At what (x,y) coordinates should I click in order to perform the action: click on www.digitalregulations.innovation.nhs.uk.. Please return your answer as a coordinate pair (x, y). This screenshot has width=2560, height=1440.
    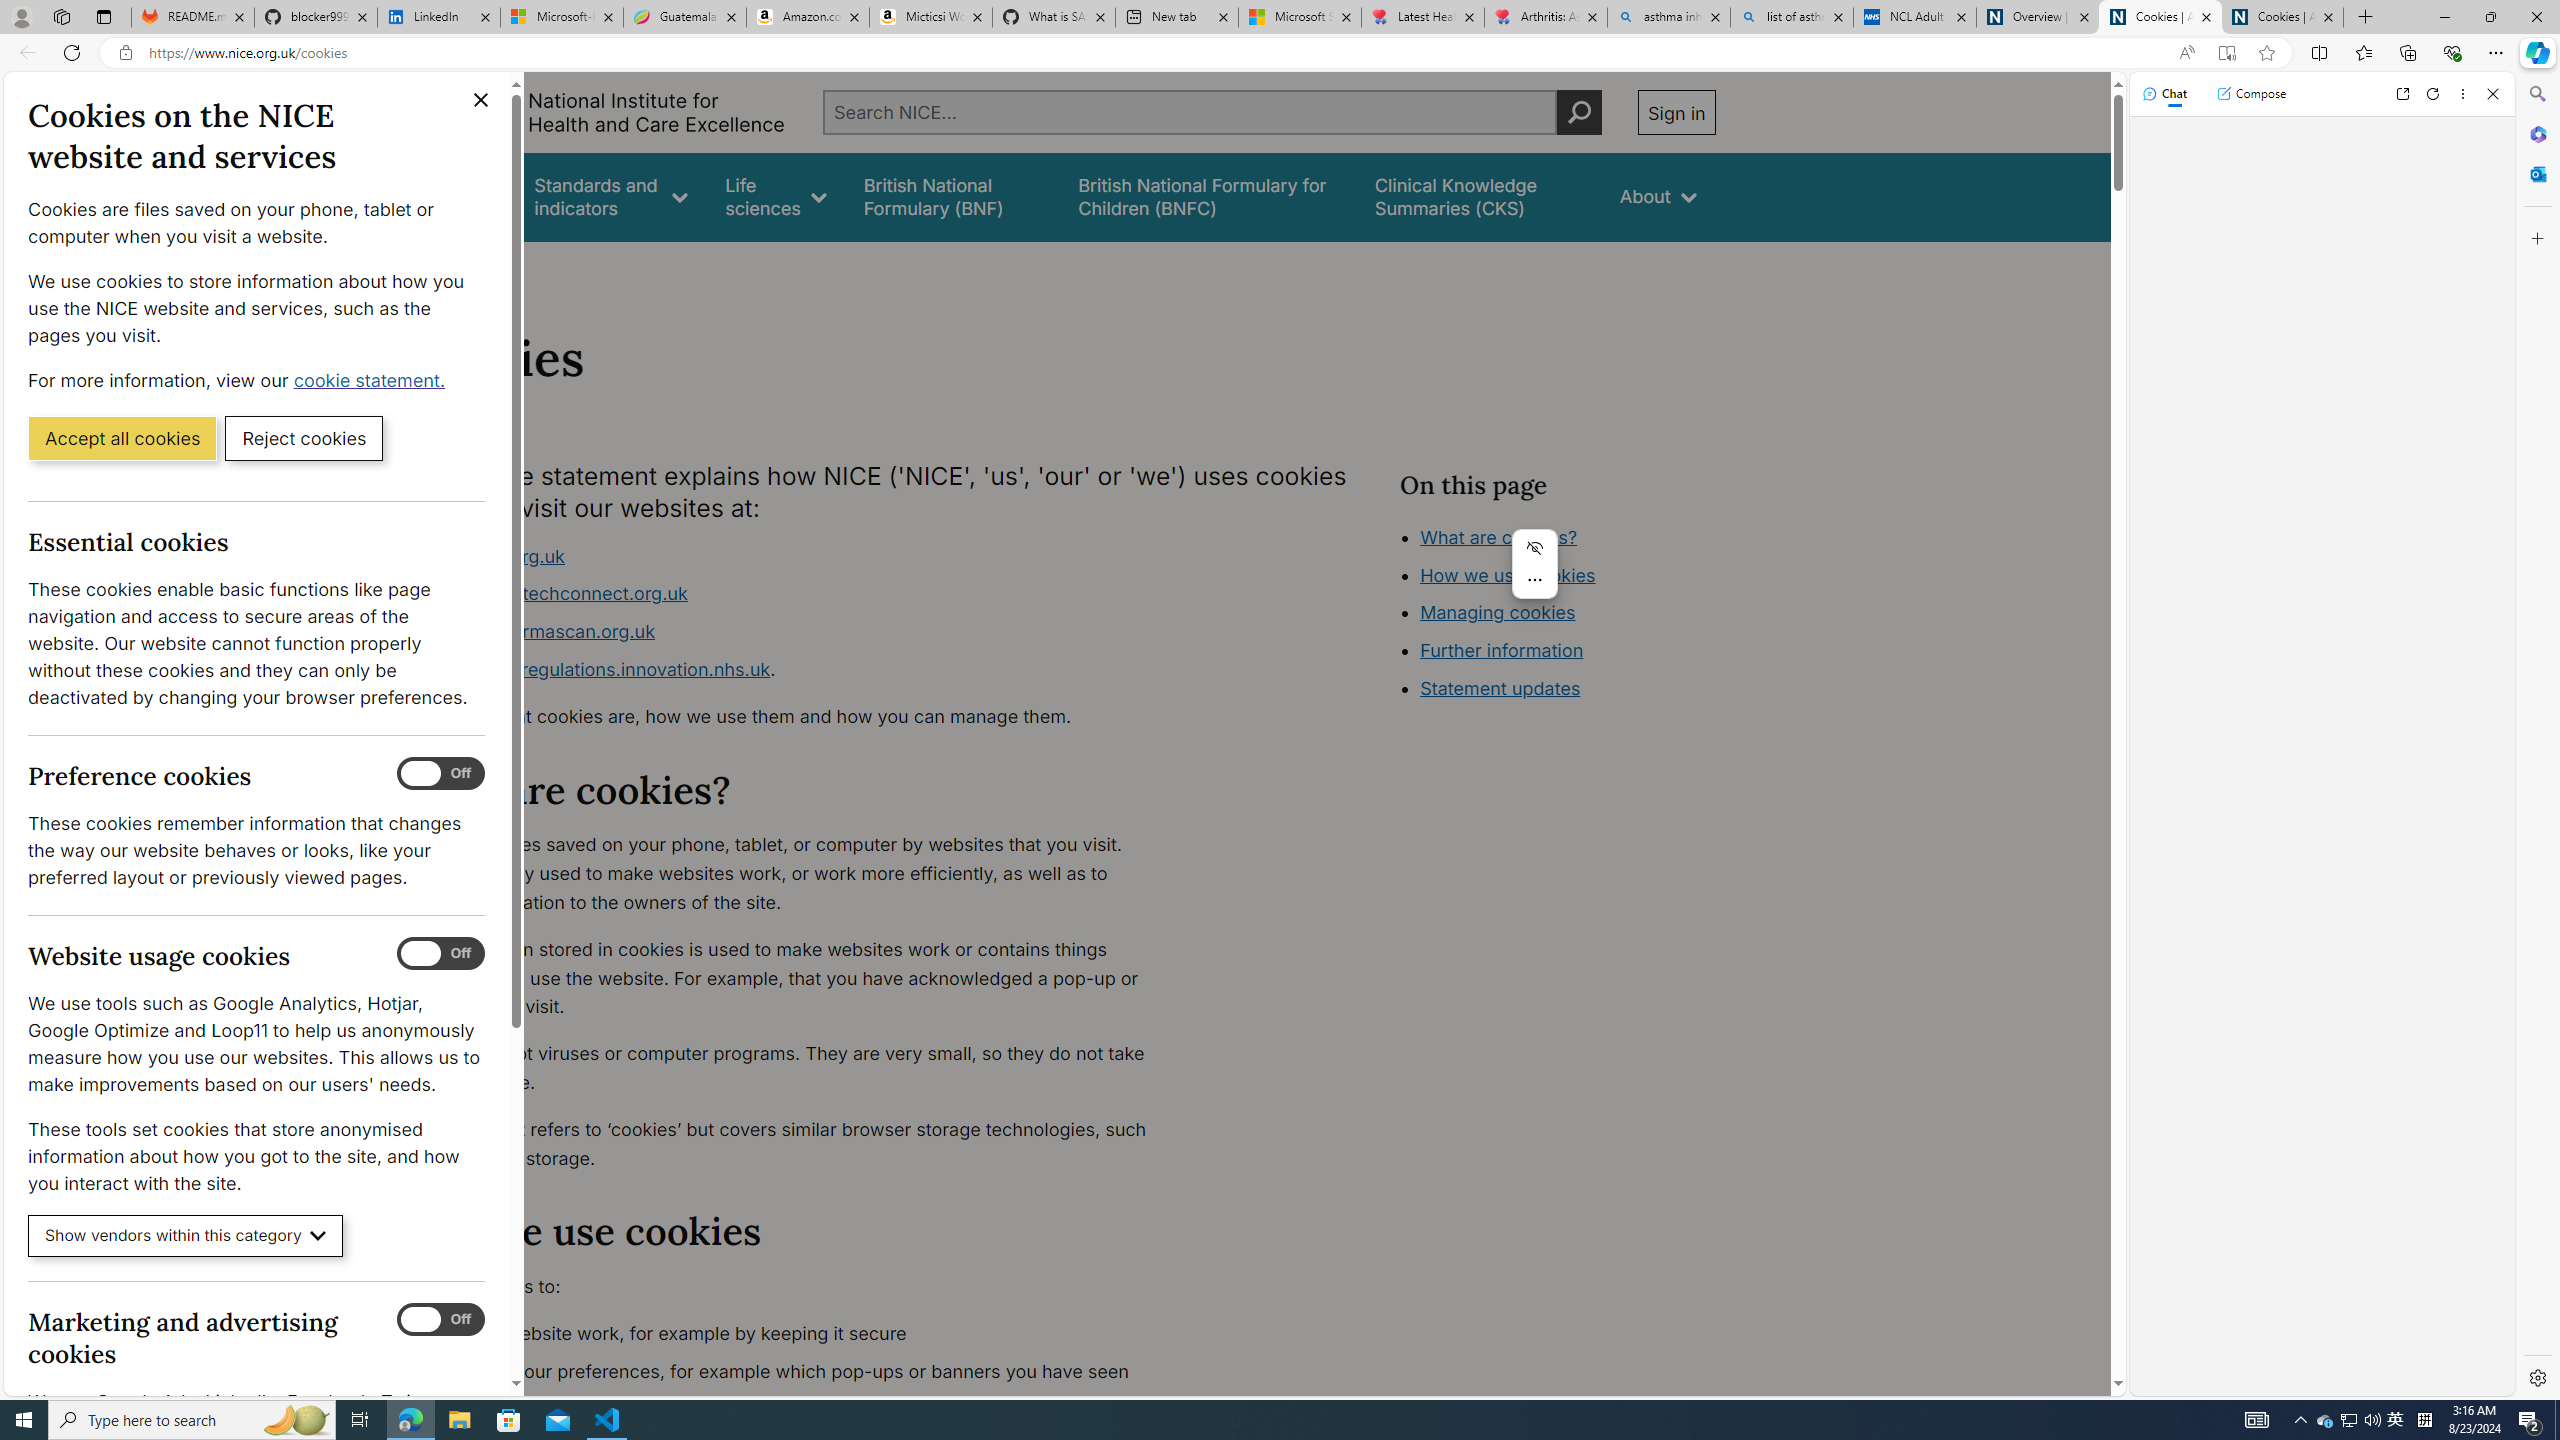
    Looking at the image, I should click on (796, 670).